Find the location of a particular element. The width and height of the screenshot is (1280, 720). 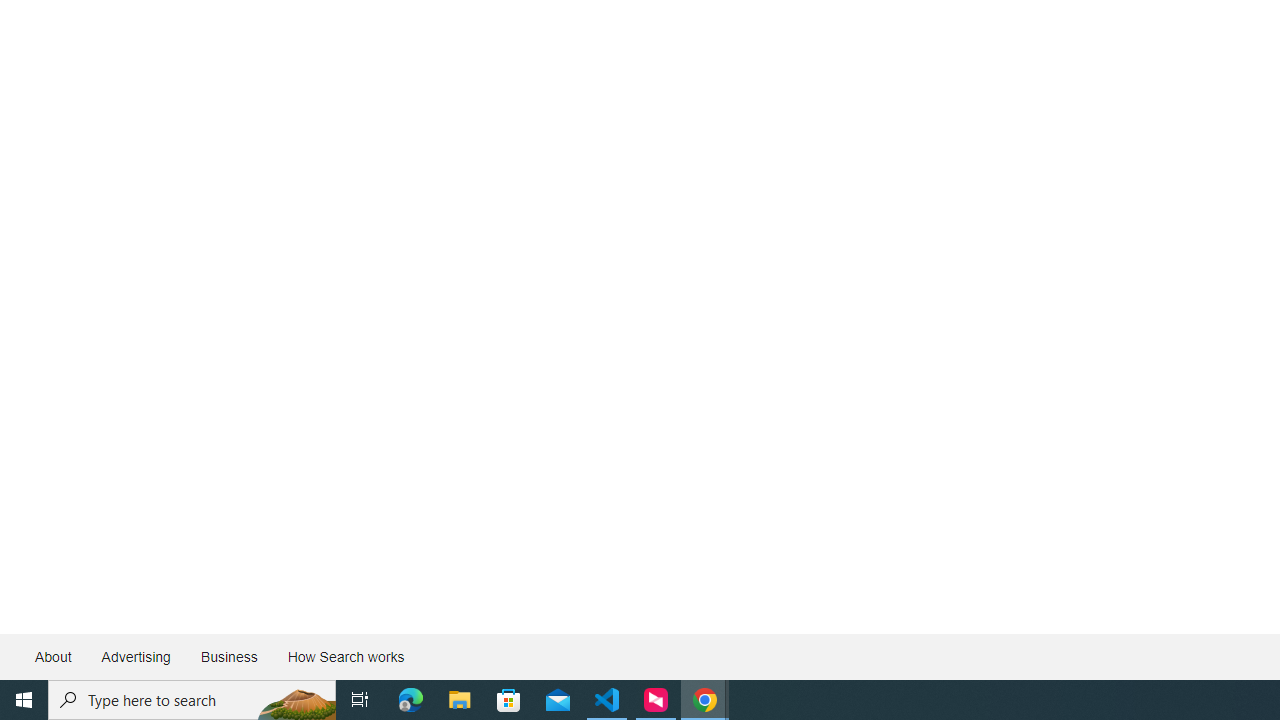

Advertising is located at coordinates (135, 656).